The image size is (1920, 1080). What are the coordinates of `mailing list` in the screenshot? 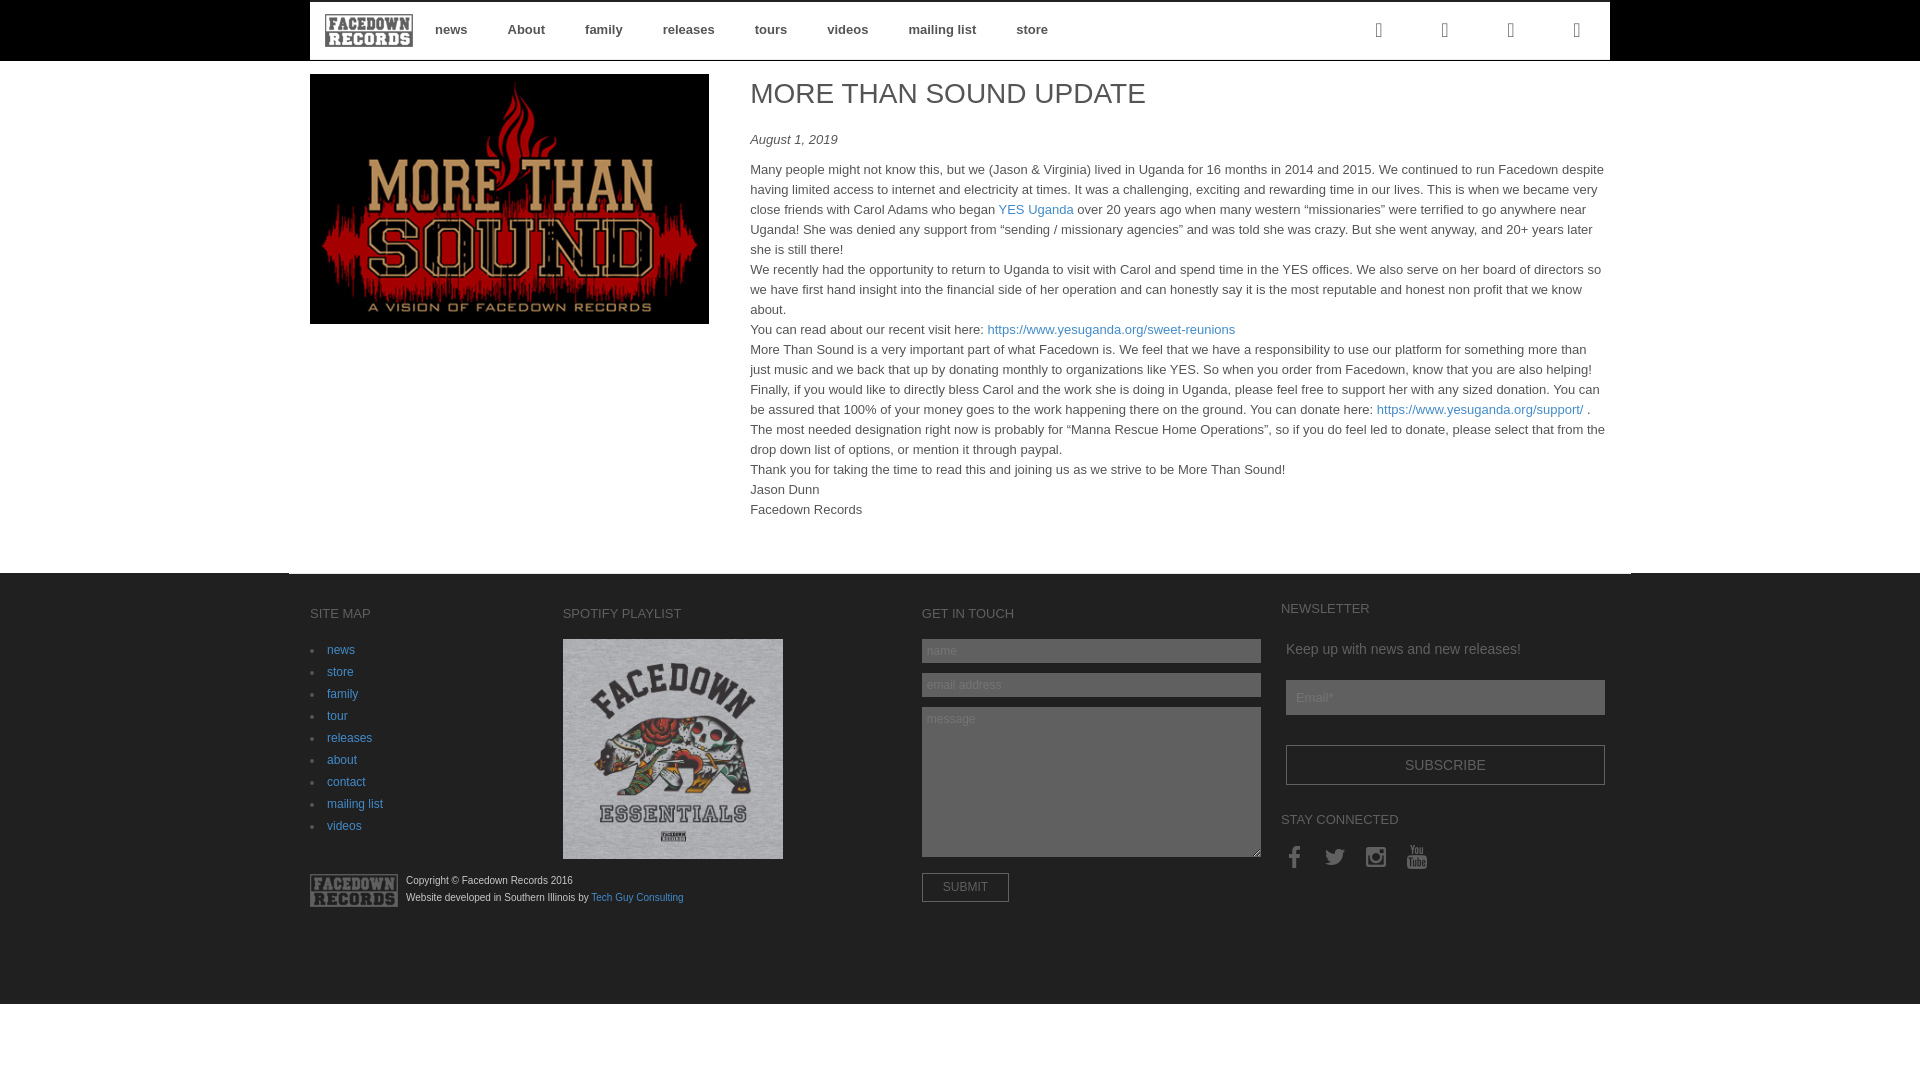 It's located at (604, 30).